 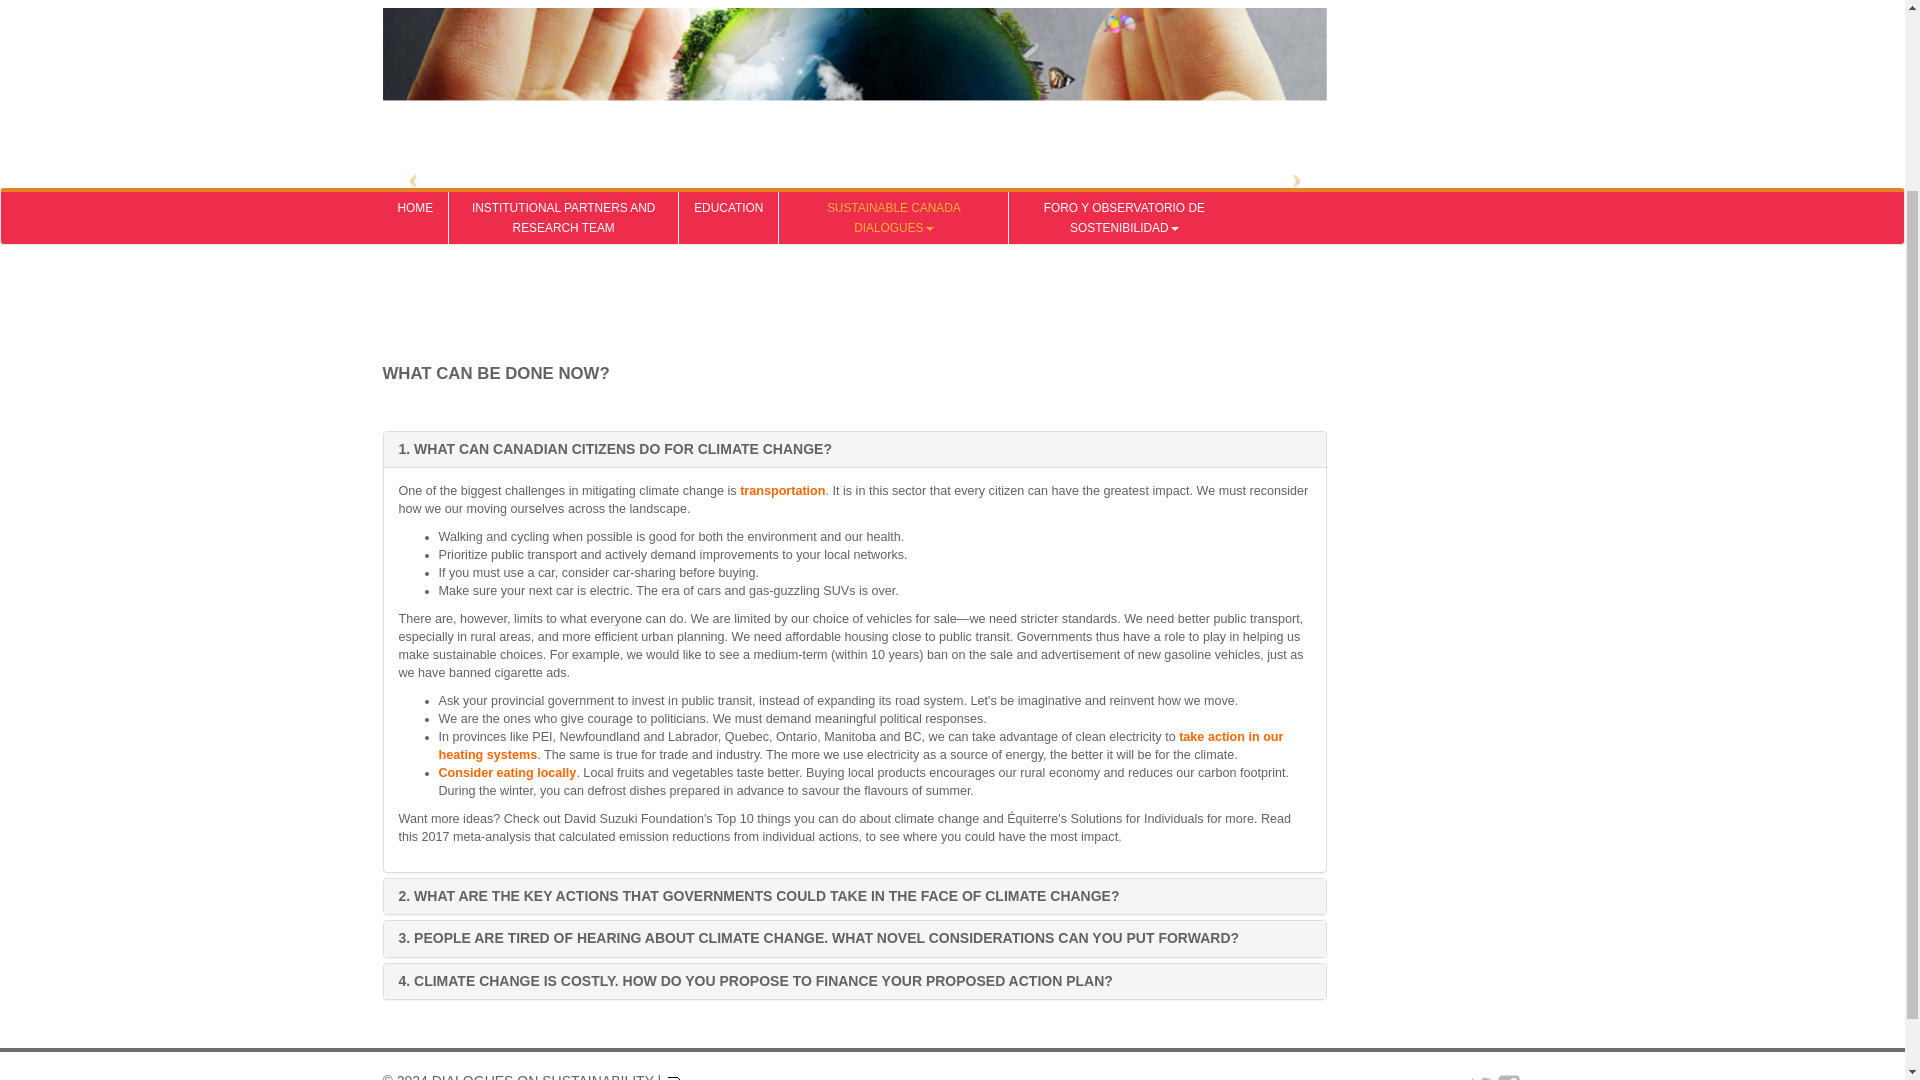 What do you see at coordinates (476, 836) in the screenshot?
I see `2017 meta-analysis` at bounding box center [476, 836].